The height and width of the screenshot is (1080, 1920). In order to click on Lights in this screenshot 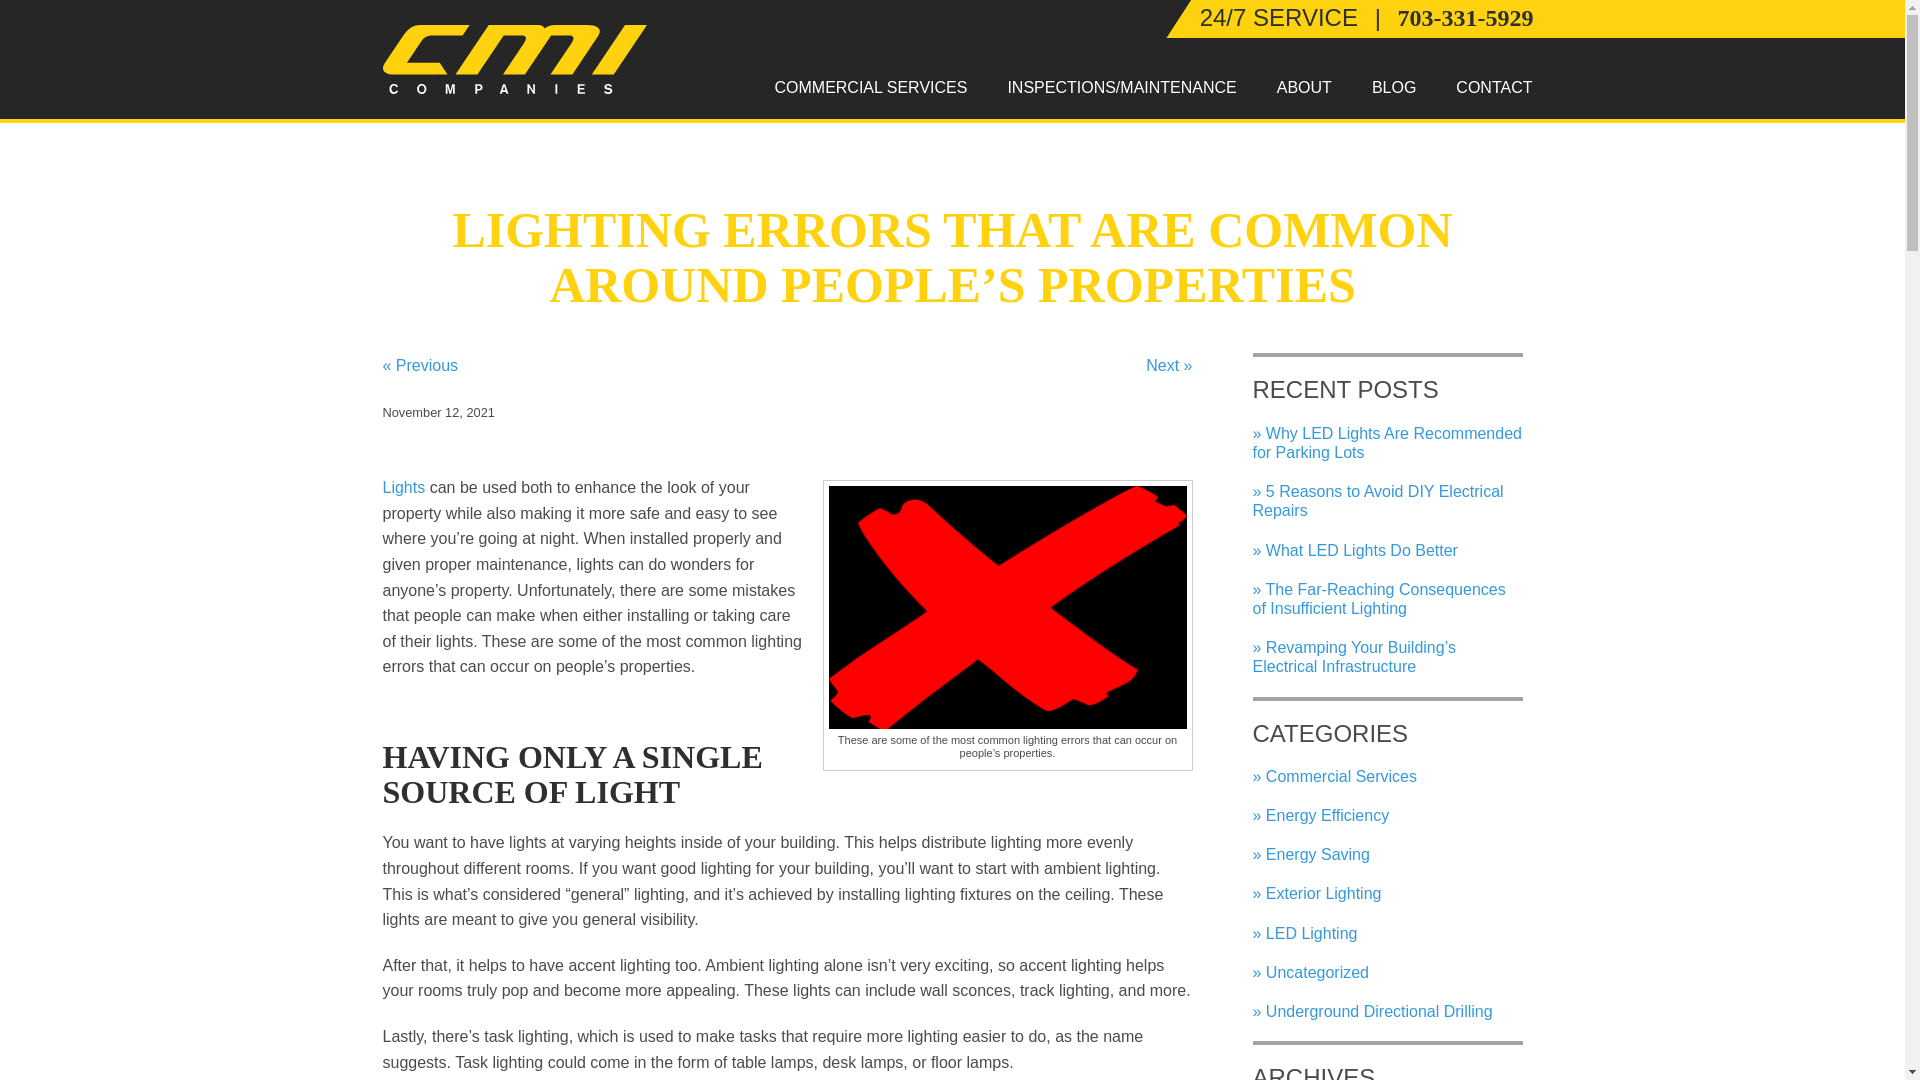, I will do `click(403, 487)`.